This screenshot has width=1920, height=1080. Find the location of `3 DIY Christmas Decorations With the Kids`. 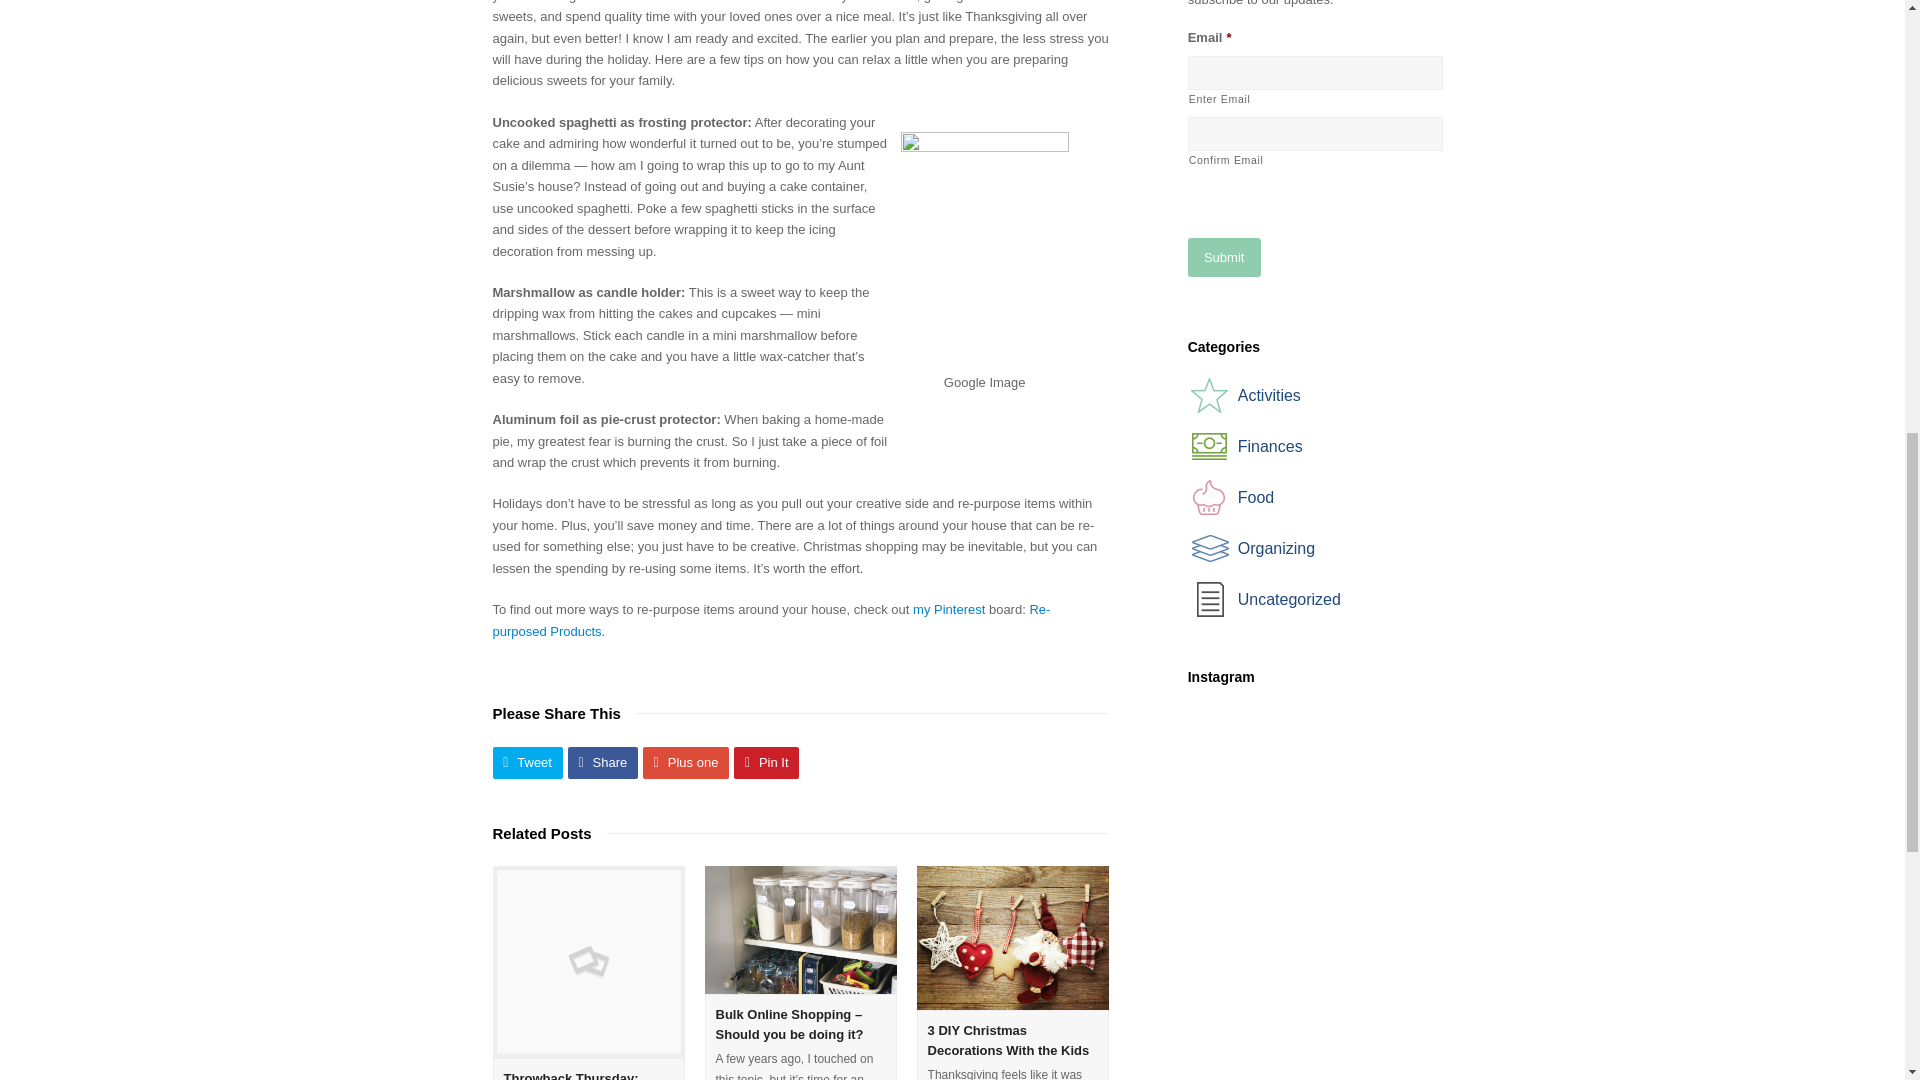

3 DIY Christmas Decorations With the Kids is located at coordinates (1013, 938).